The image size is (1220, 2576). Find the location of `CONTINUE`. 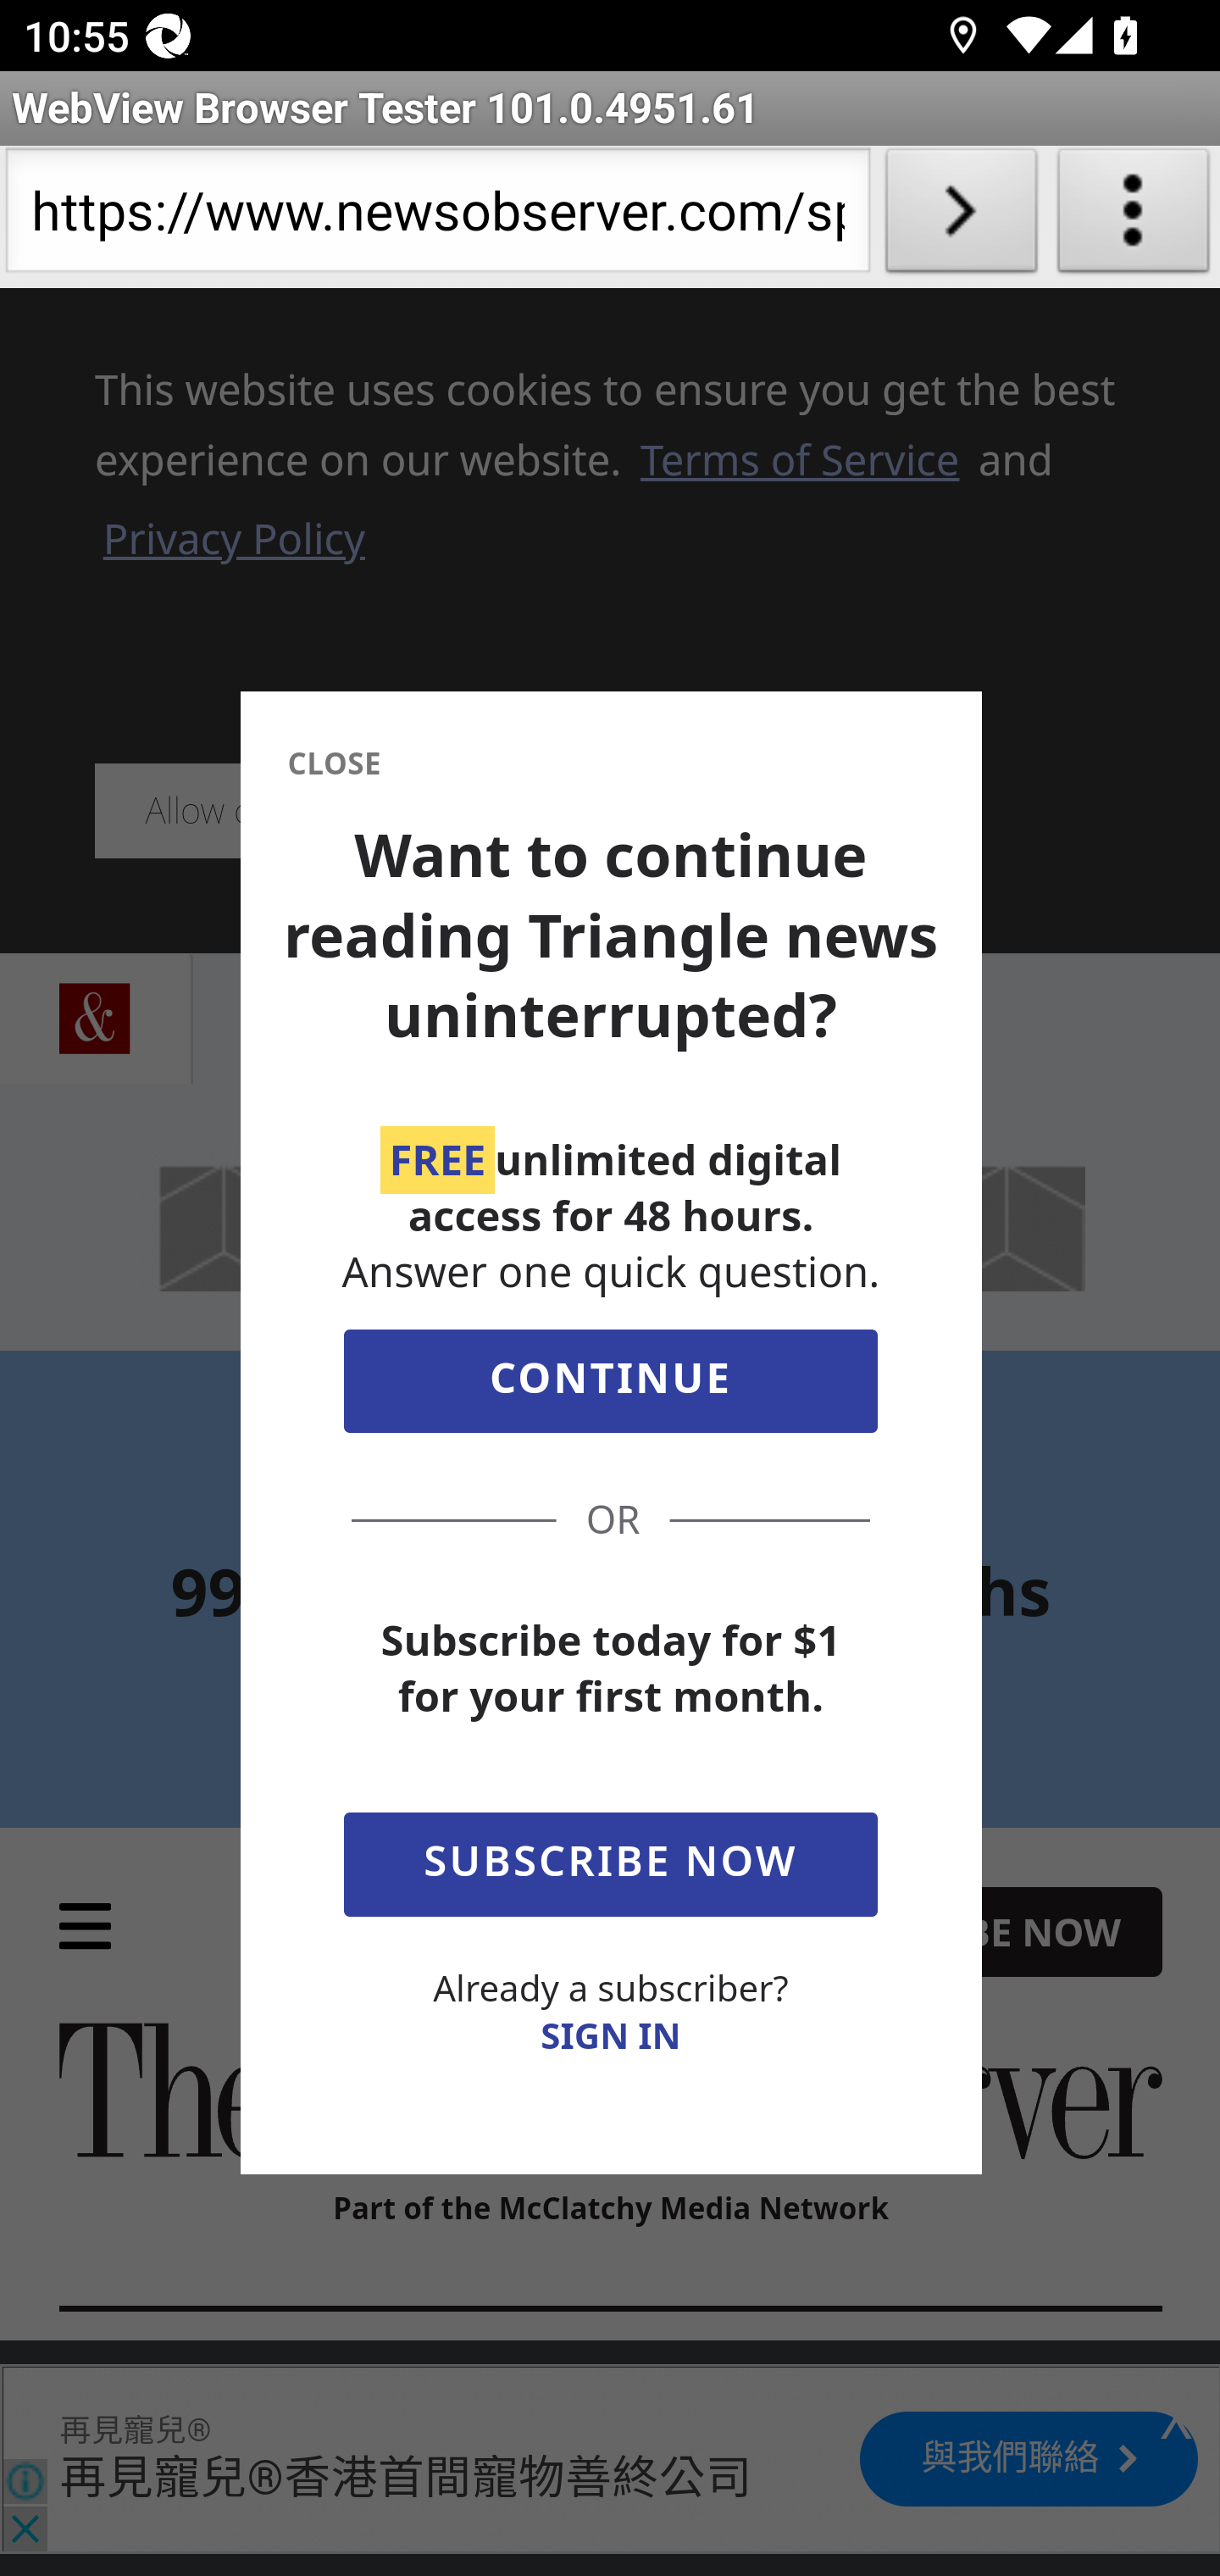

CONTINUE is located at coordinates (611, 1388).